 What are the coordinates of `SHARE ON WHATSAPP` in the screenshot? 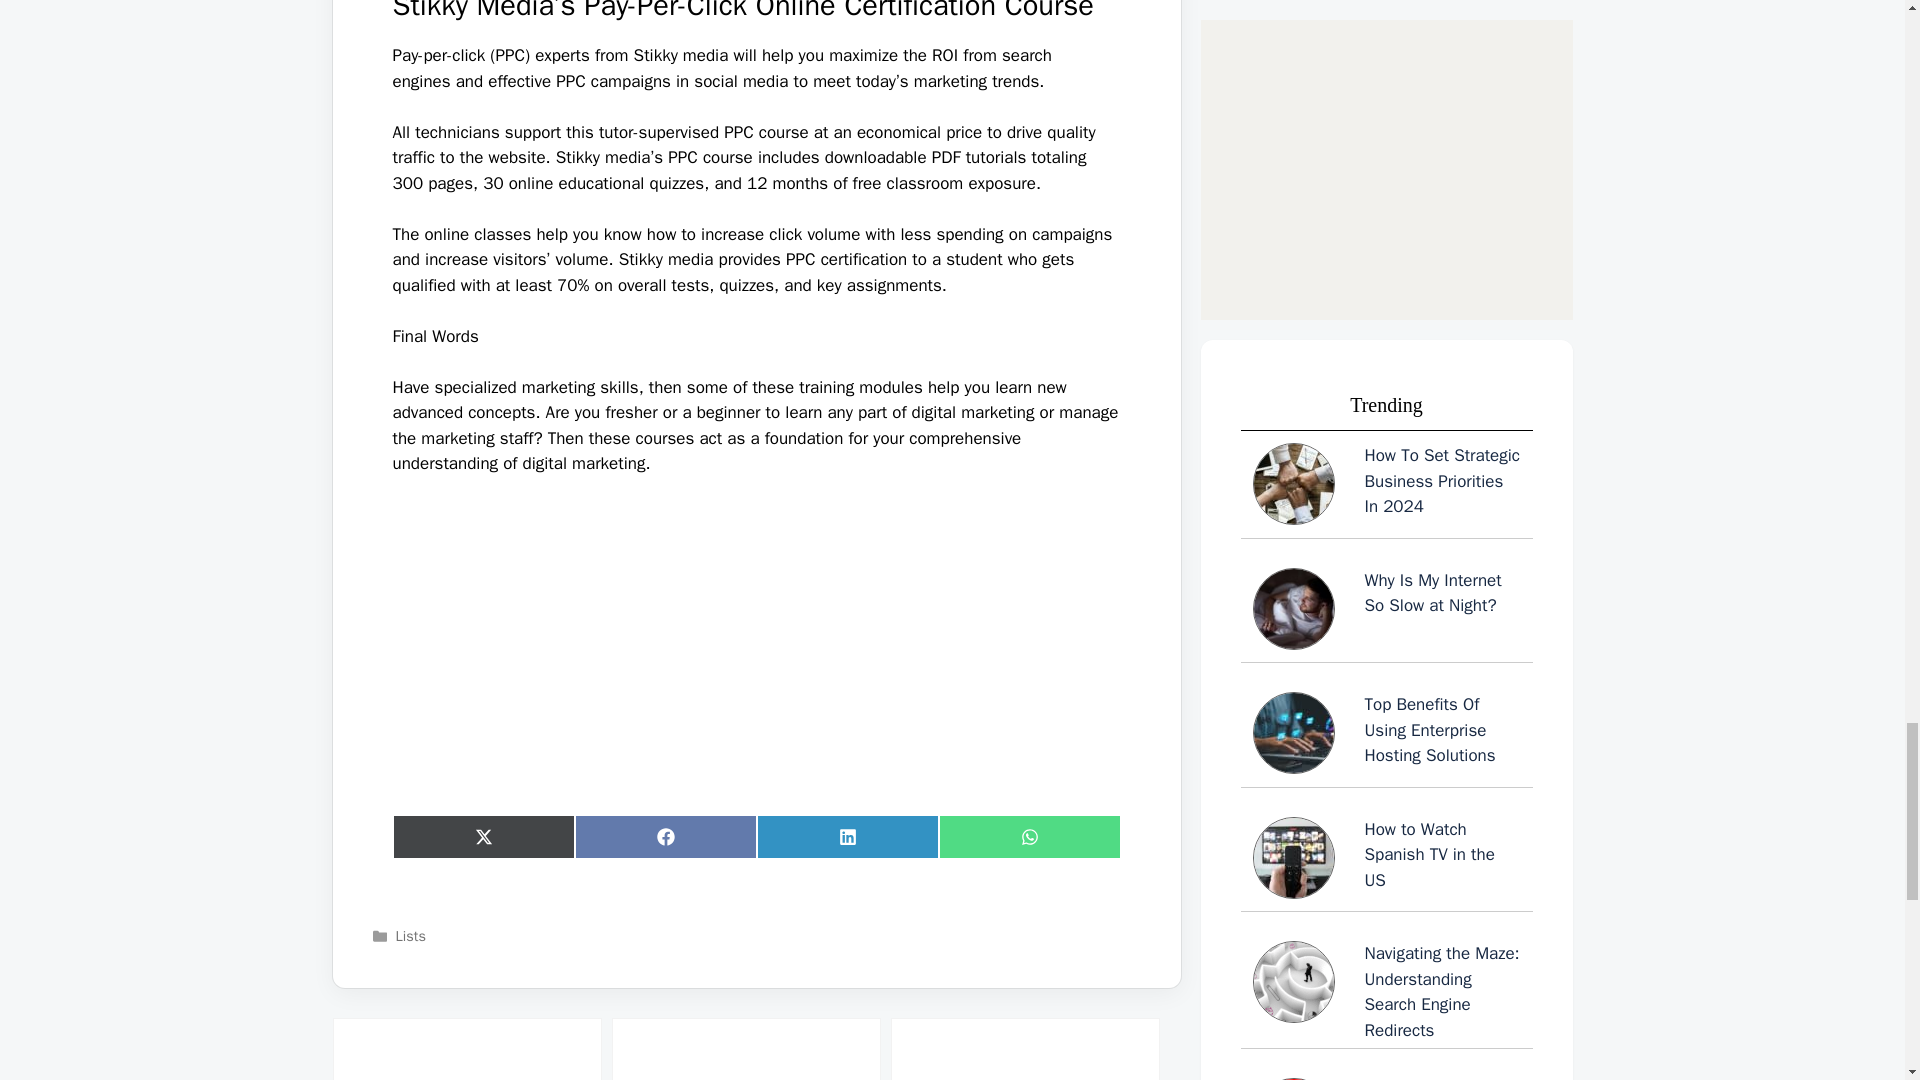 It's located at (1028, 836).